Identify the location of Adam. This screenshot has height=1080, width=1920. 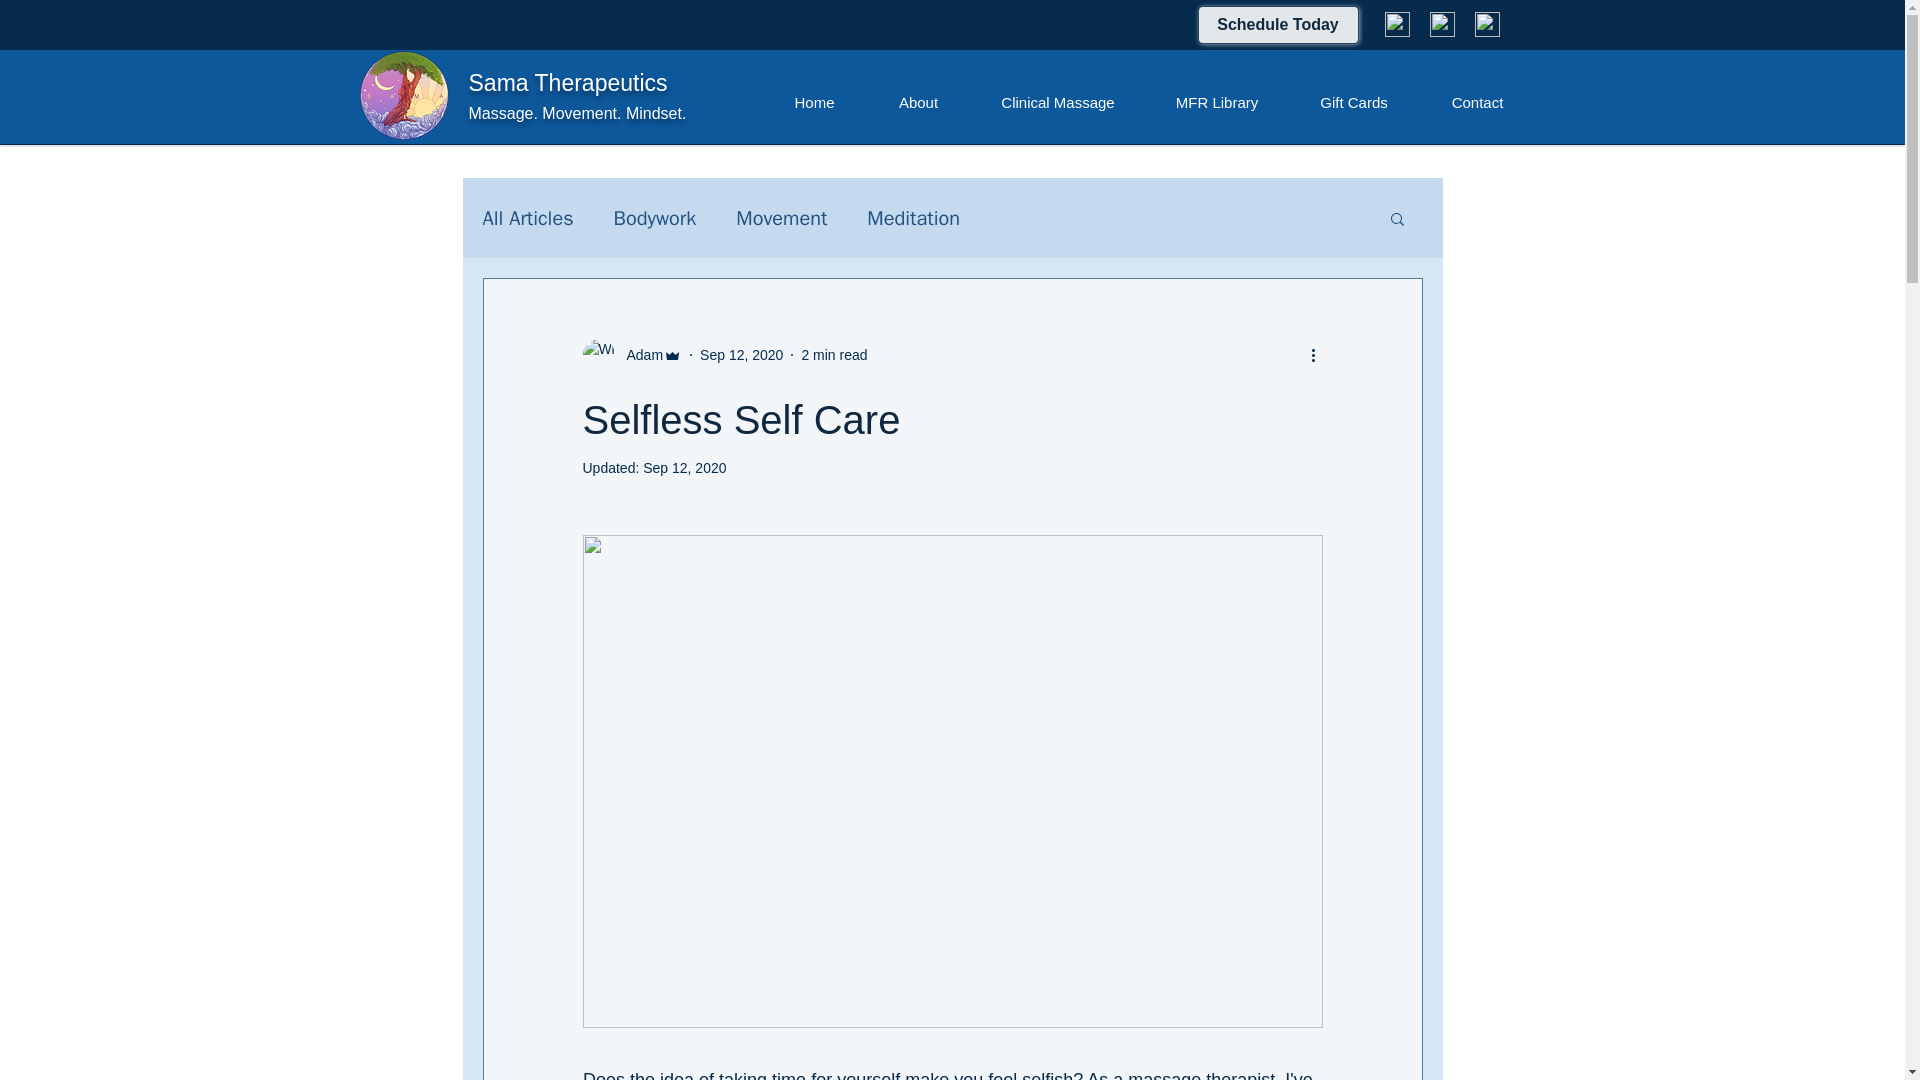
(638, 354).